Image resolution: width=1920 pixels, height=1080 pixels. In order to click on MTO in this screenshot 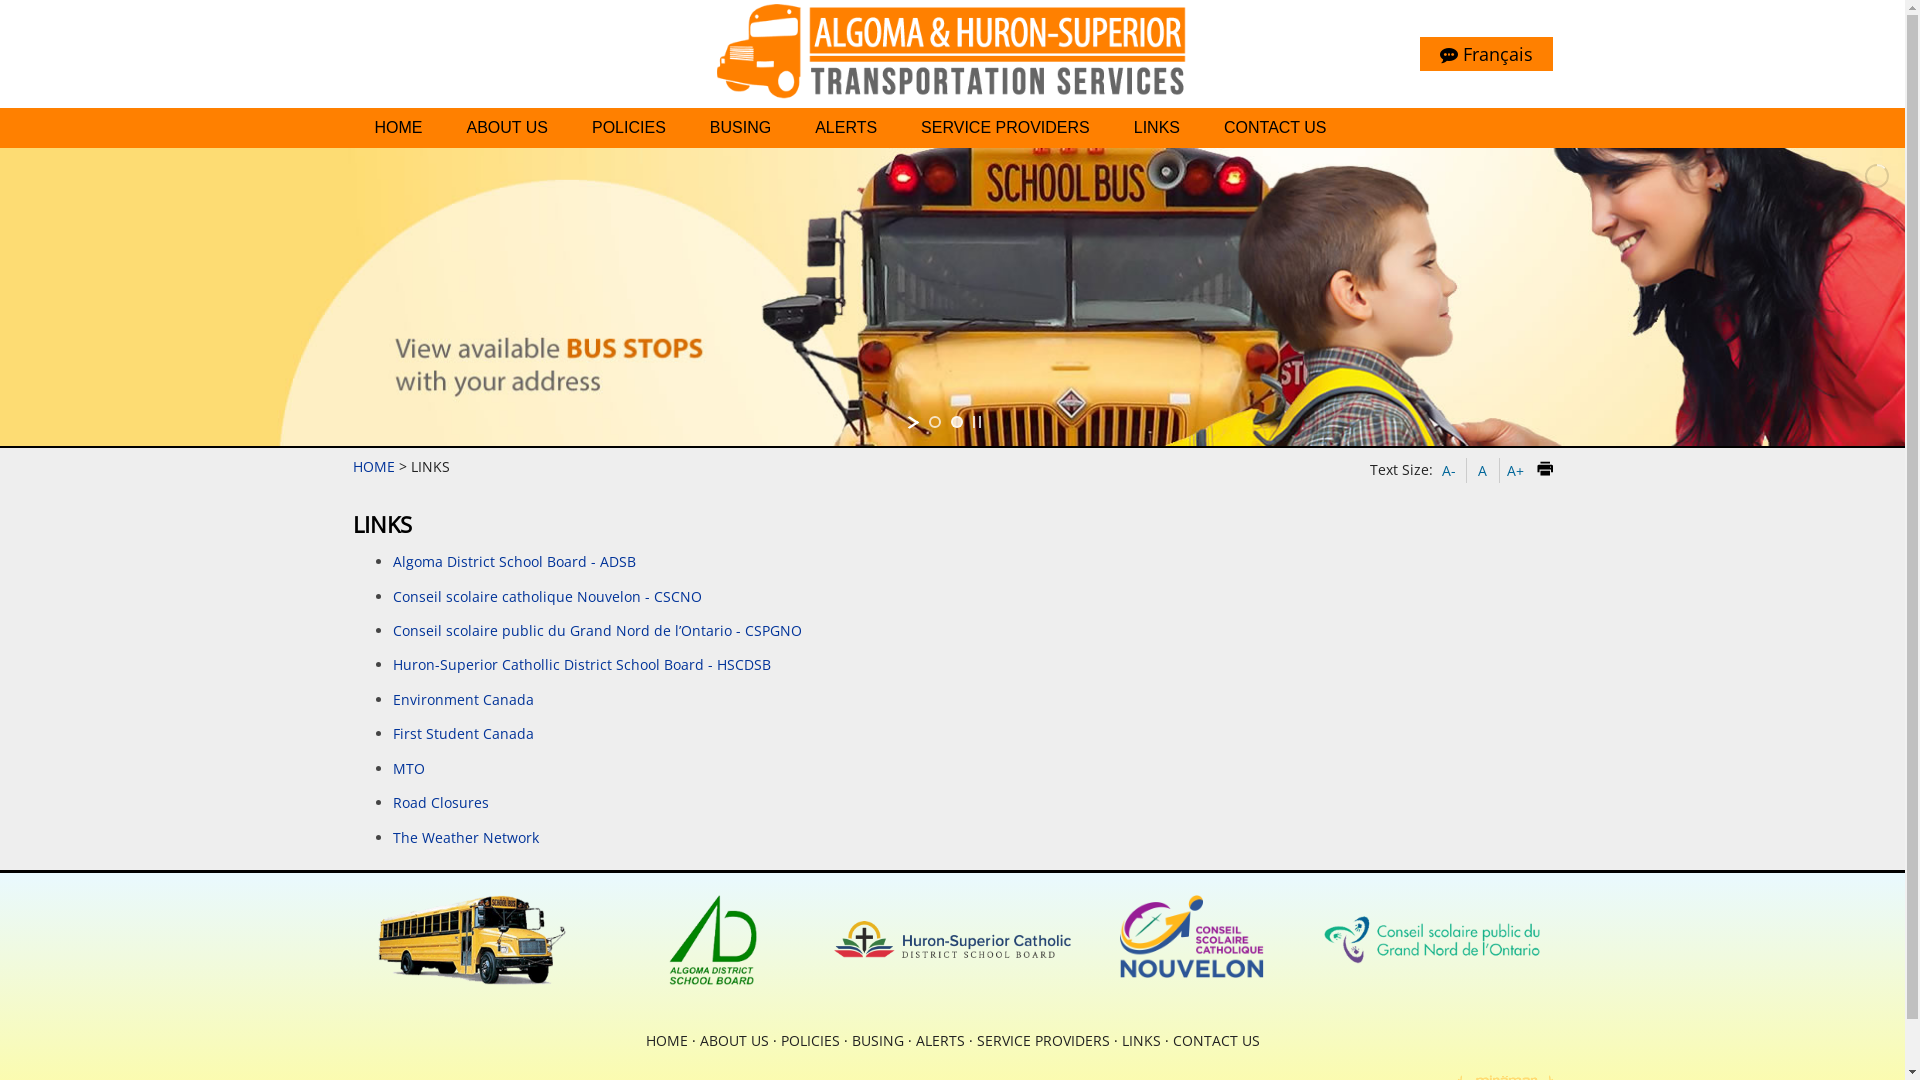, I will do `click(408, 768)`.